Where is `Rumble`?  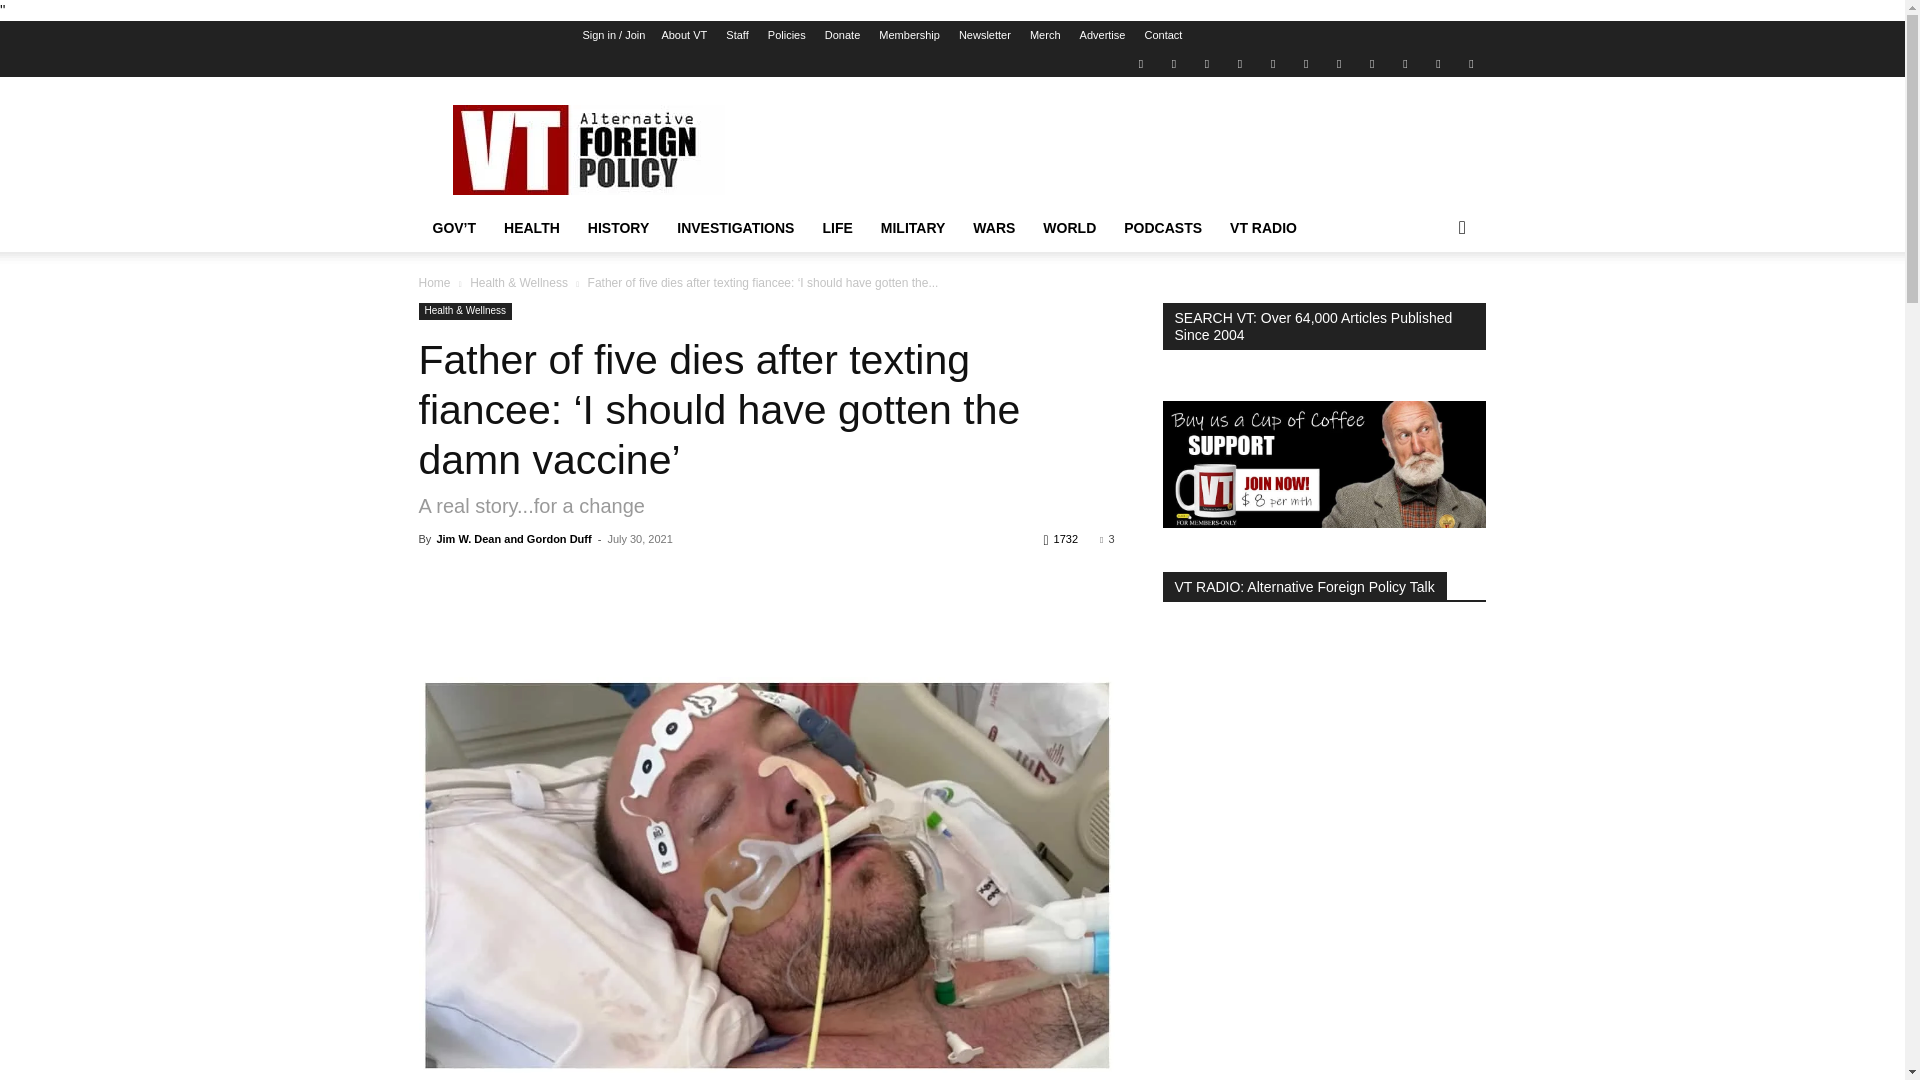 Rumble is located at coordinates (1272, 62).